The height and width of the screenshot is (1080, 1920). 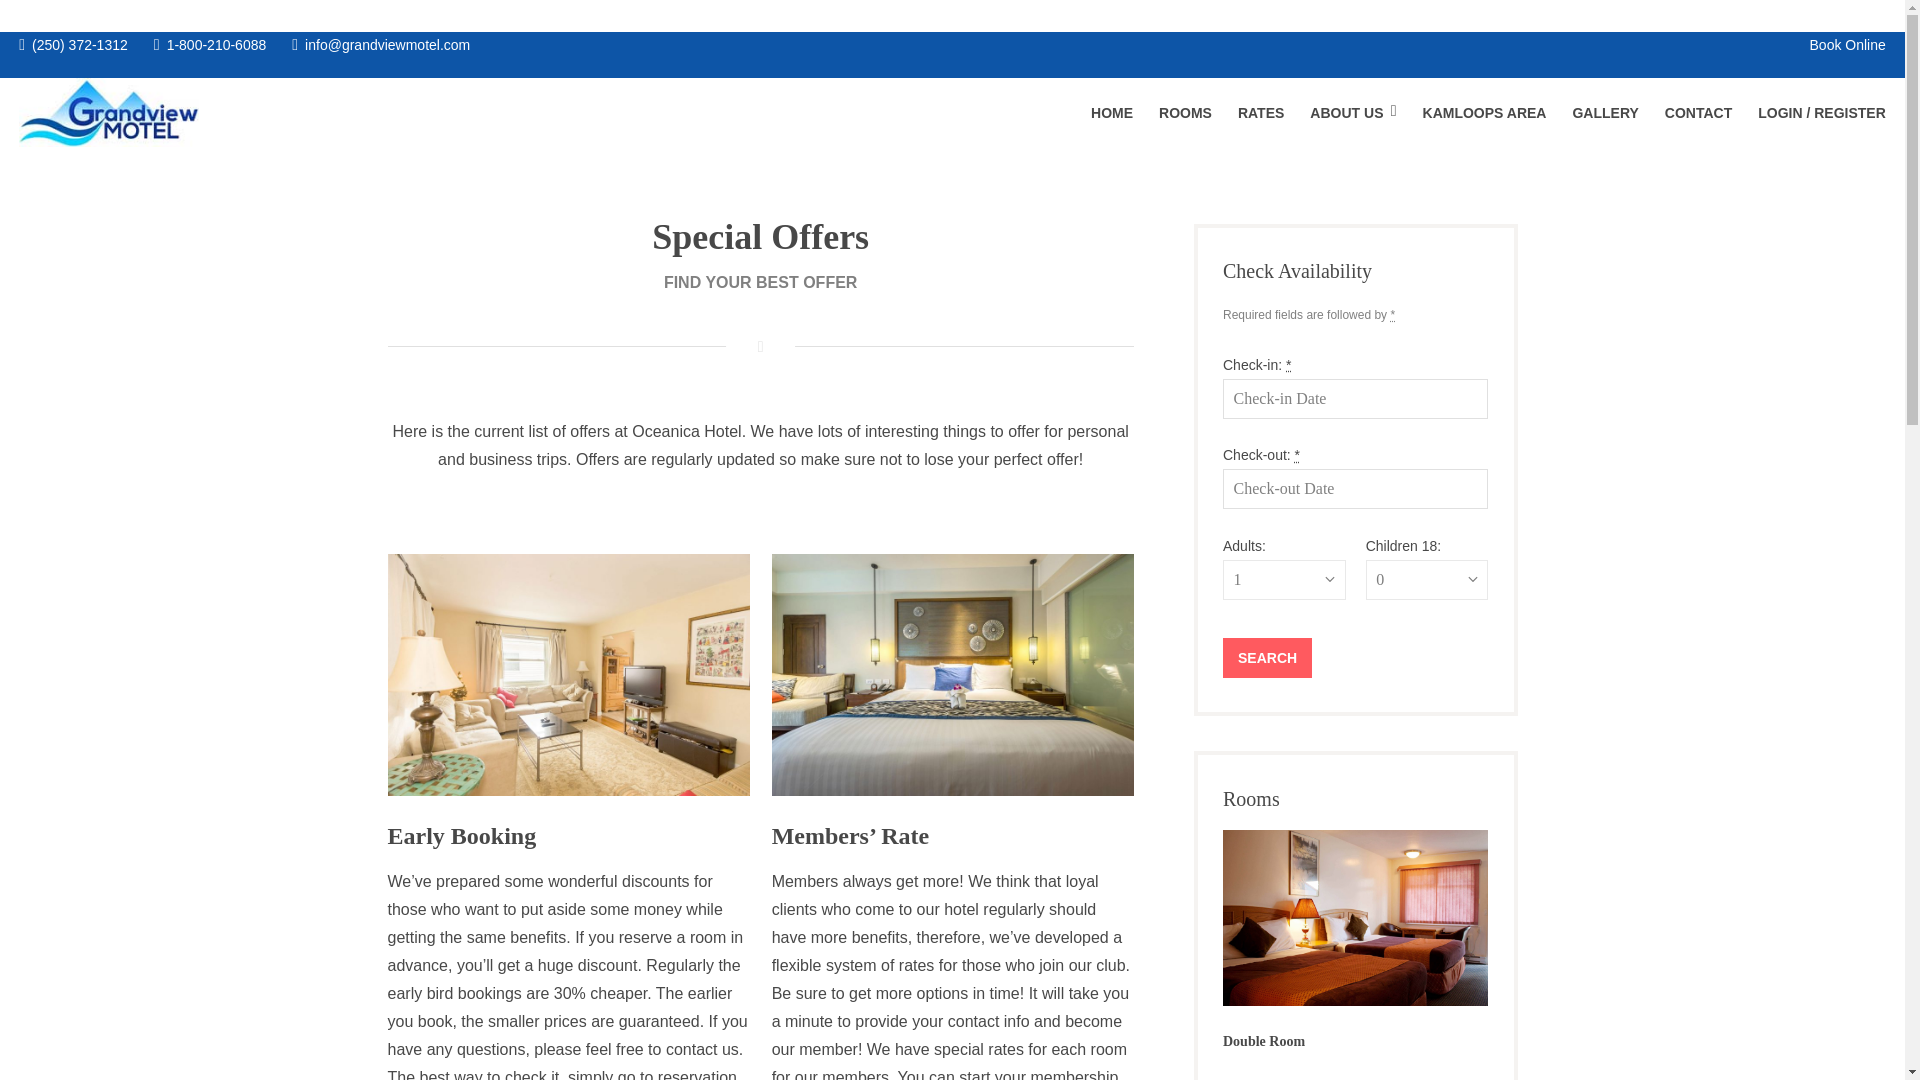 What do you see at coordinates (422, 130) in the screenshot?
I see `GRANDVIEW MOTEL` at bounding box center [422, 130].